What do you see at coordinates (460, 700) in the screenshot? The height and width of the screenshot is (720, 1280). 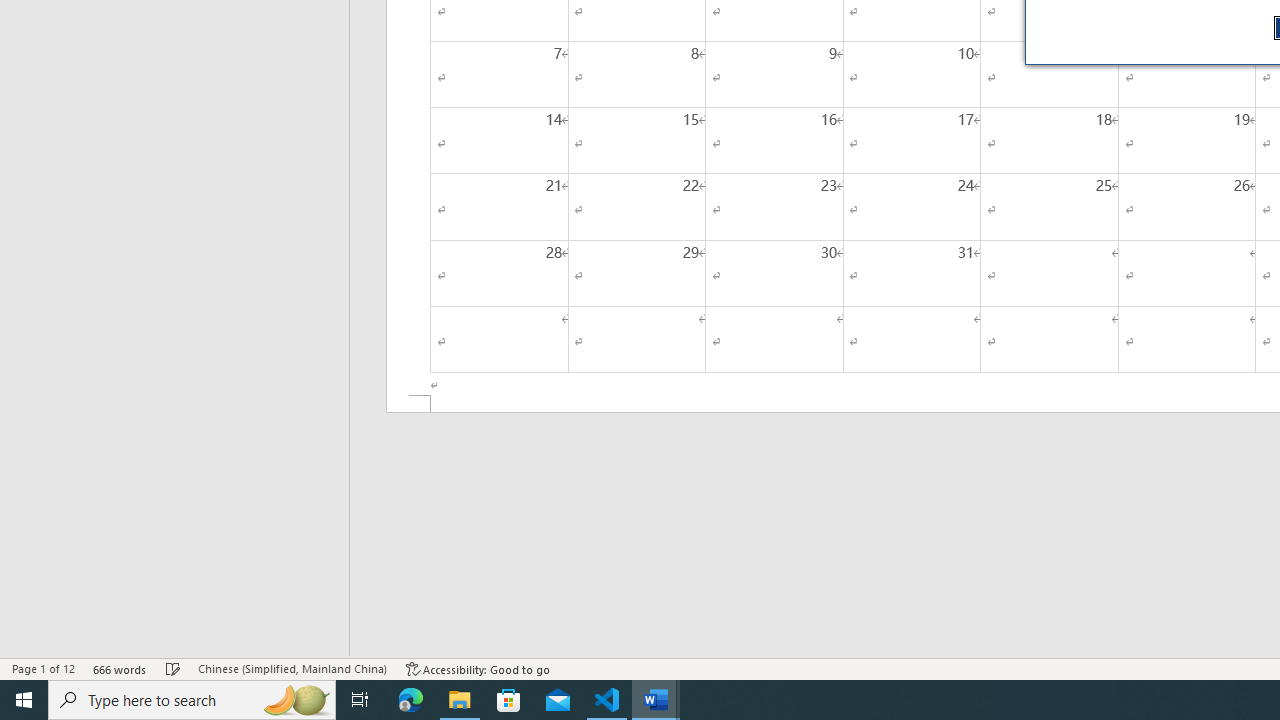 I see `File Explorer - 1 running window` at bounding box center [460, 700].